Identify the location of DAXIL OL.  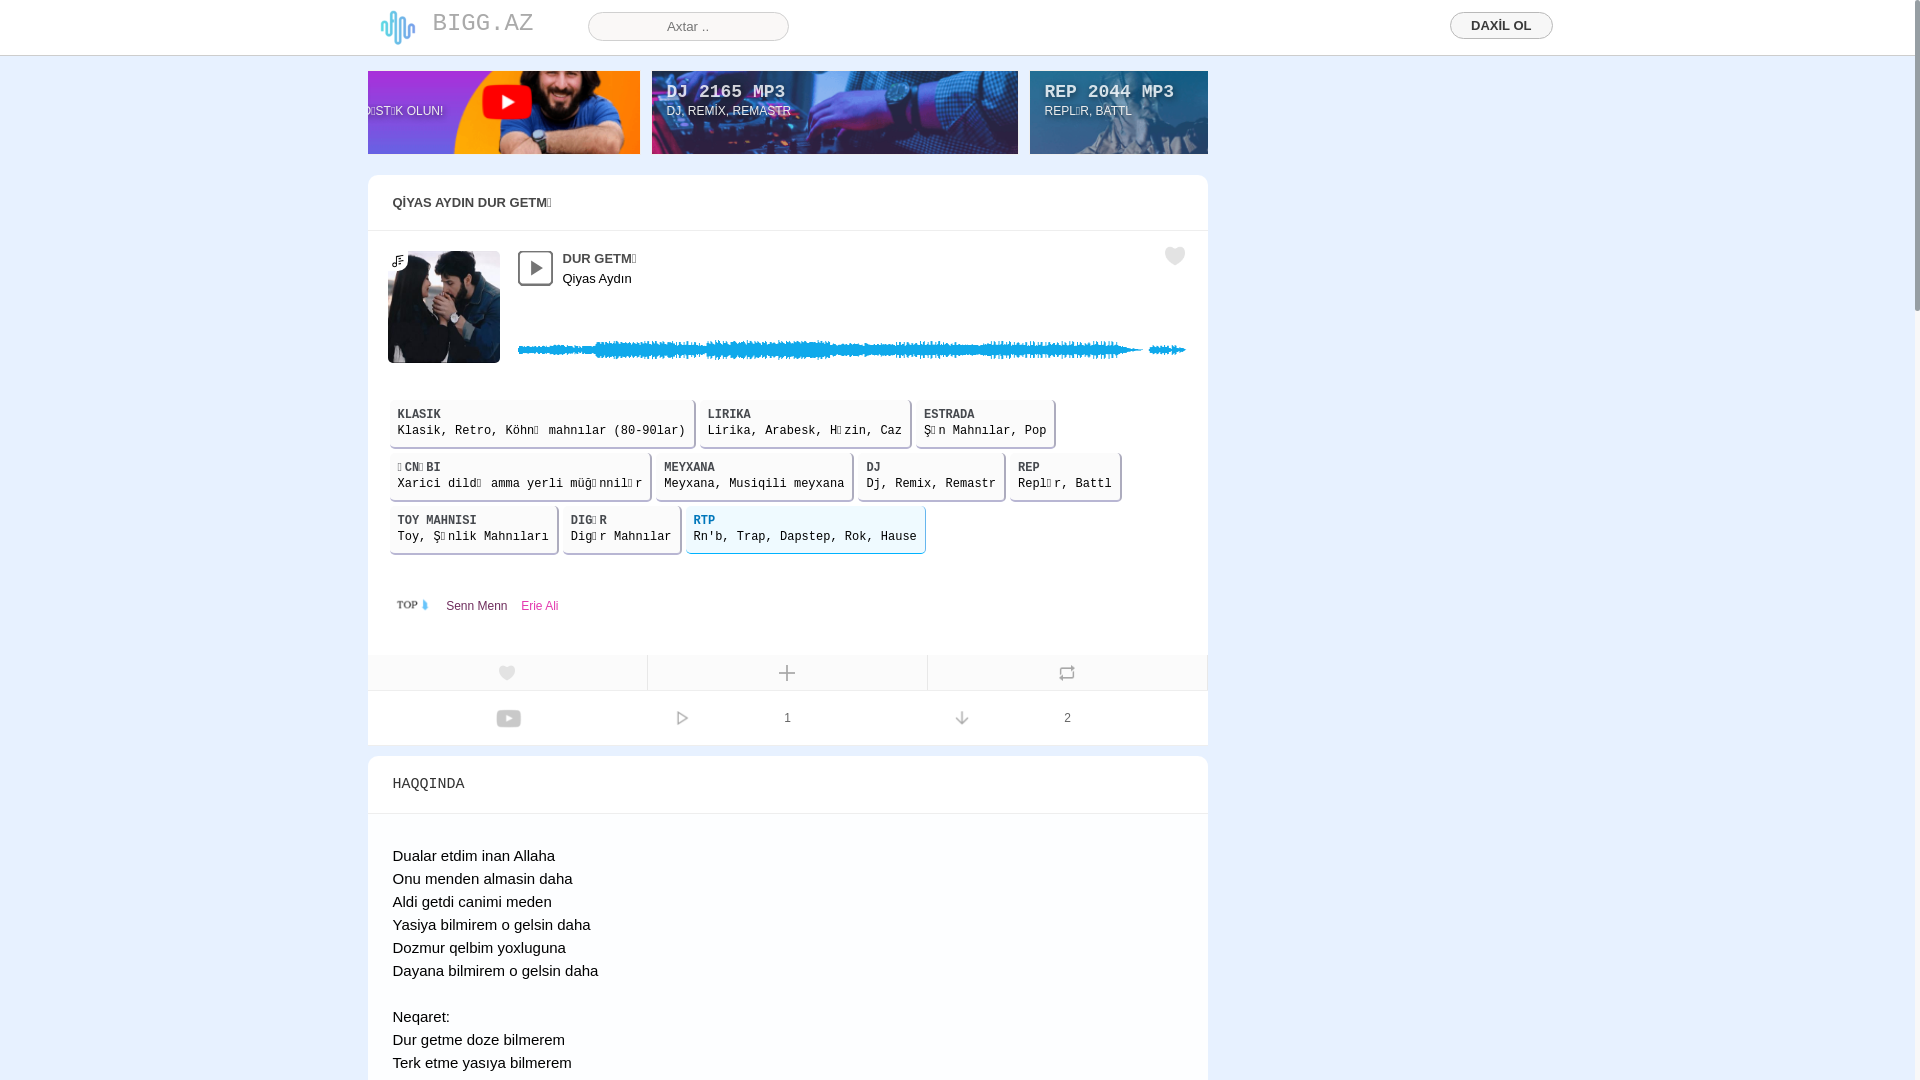
(1501, 25).